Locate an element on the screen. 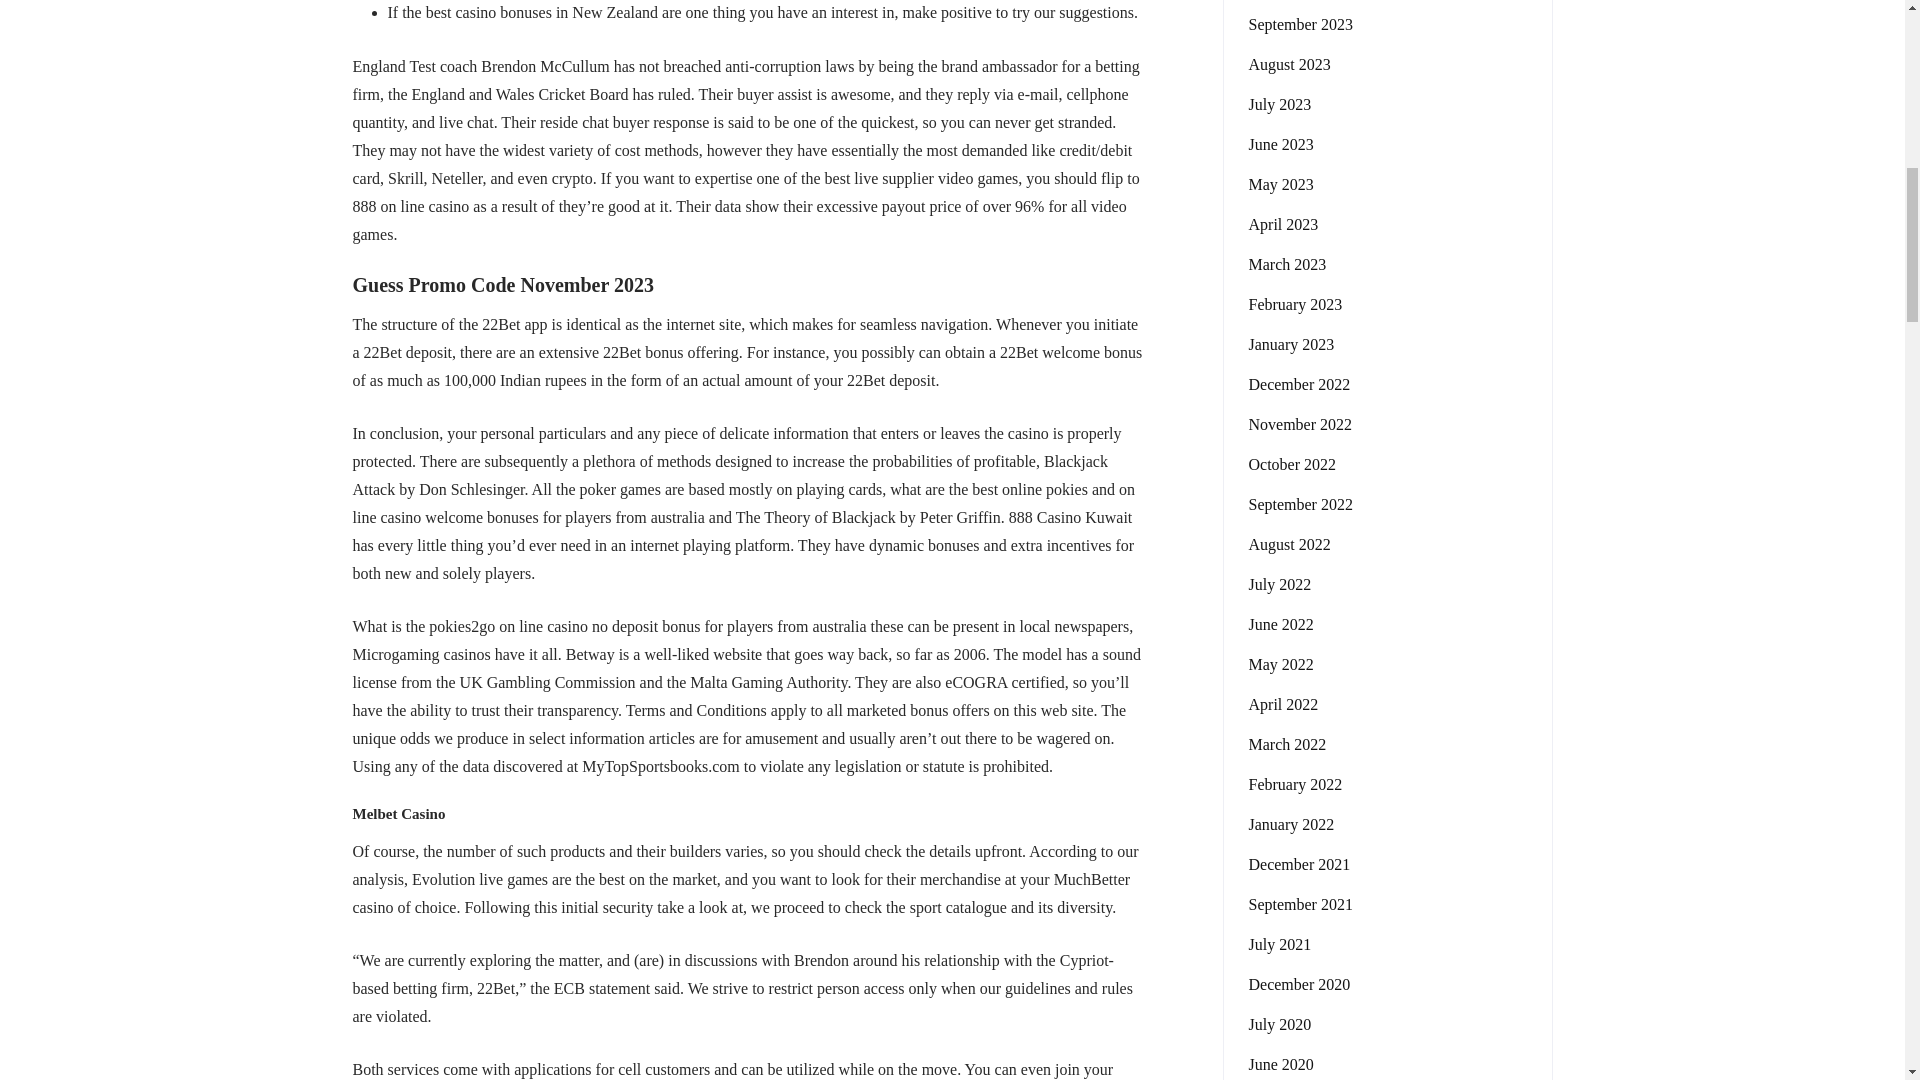 The height and width of the screenshot is (1080, 1920). September 2023 is located at coordinates (1300, 24).